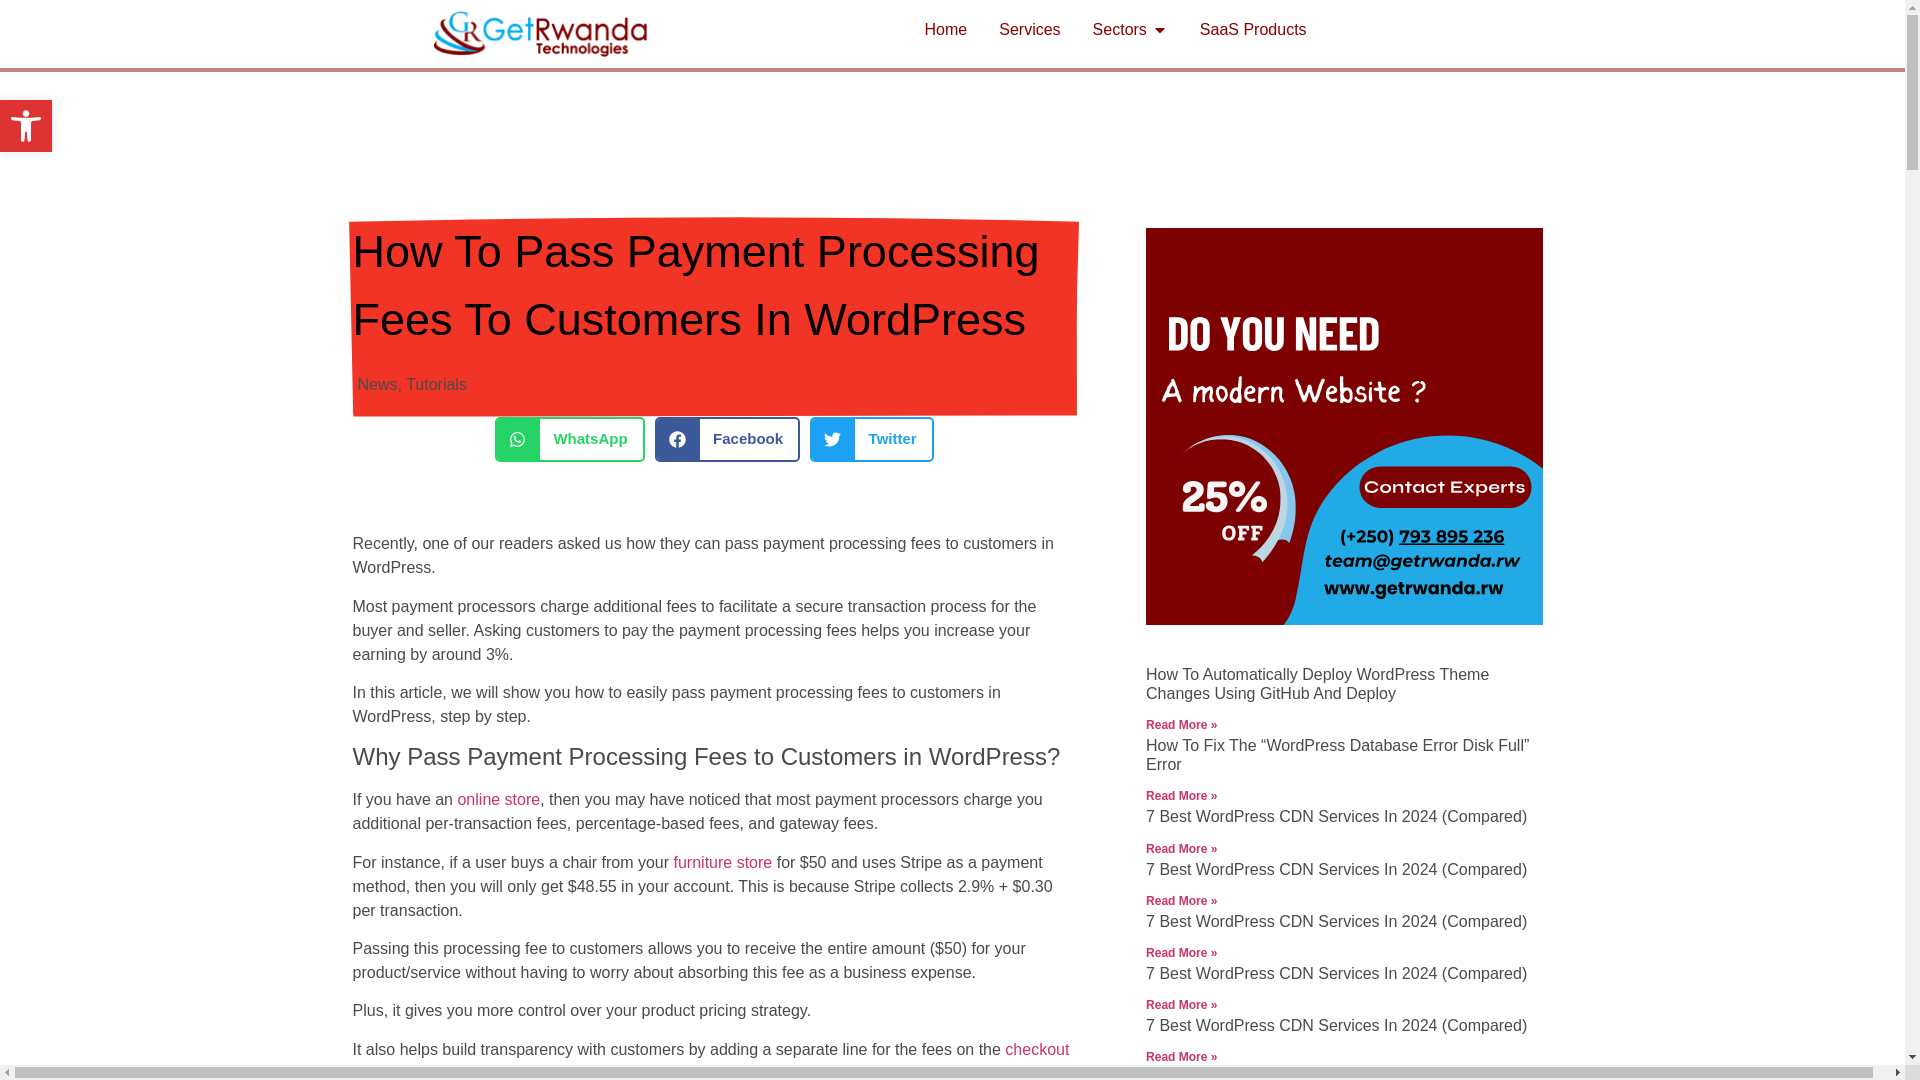 This screenshot has width=1920, height=1080. I want to click on SaaS Products, so click(377, 384).